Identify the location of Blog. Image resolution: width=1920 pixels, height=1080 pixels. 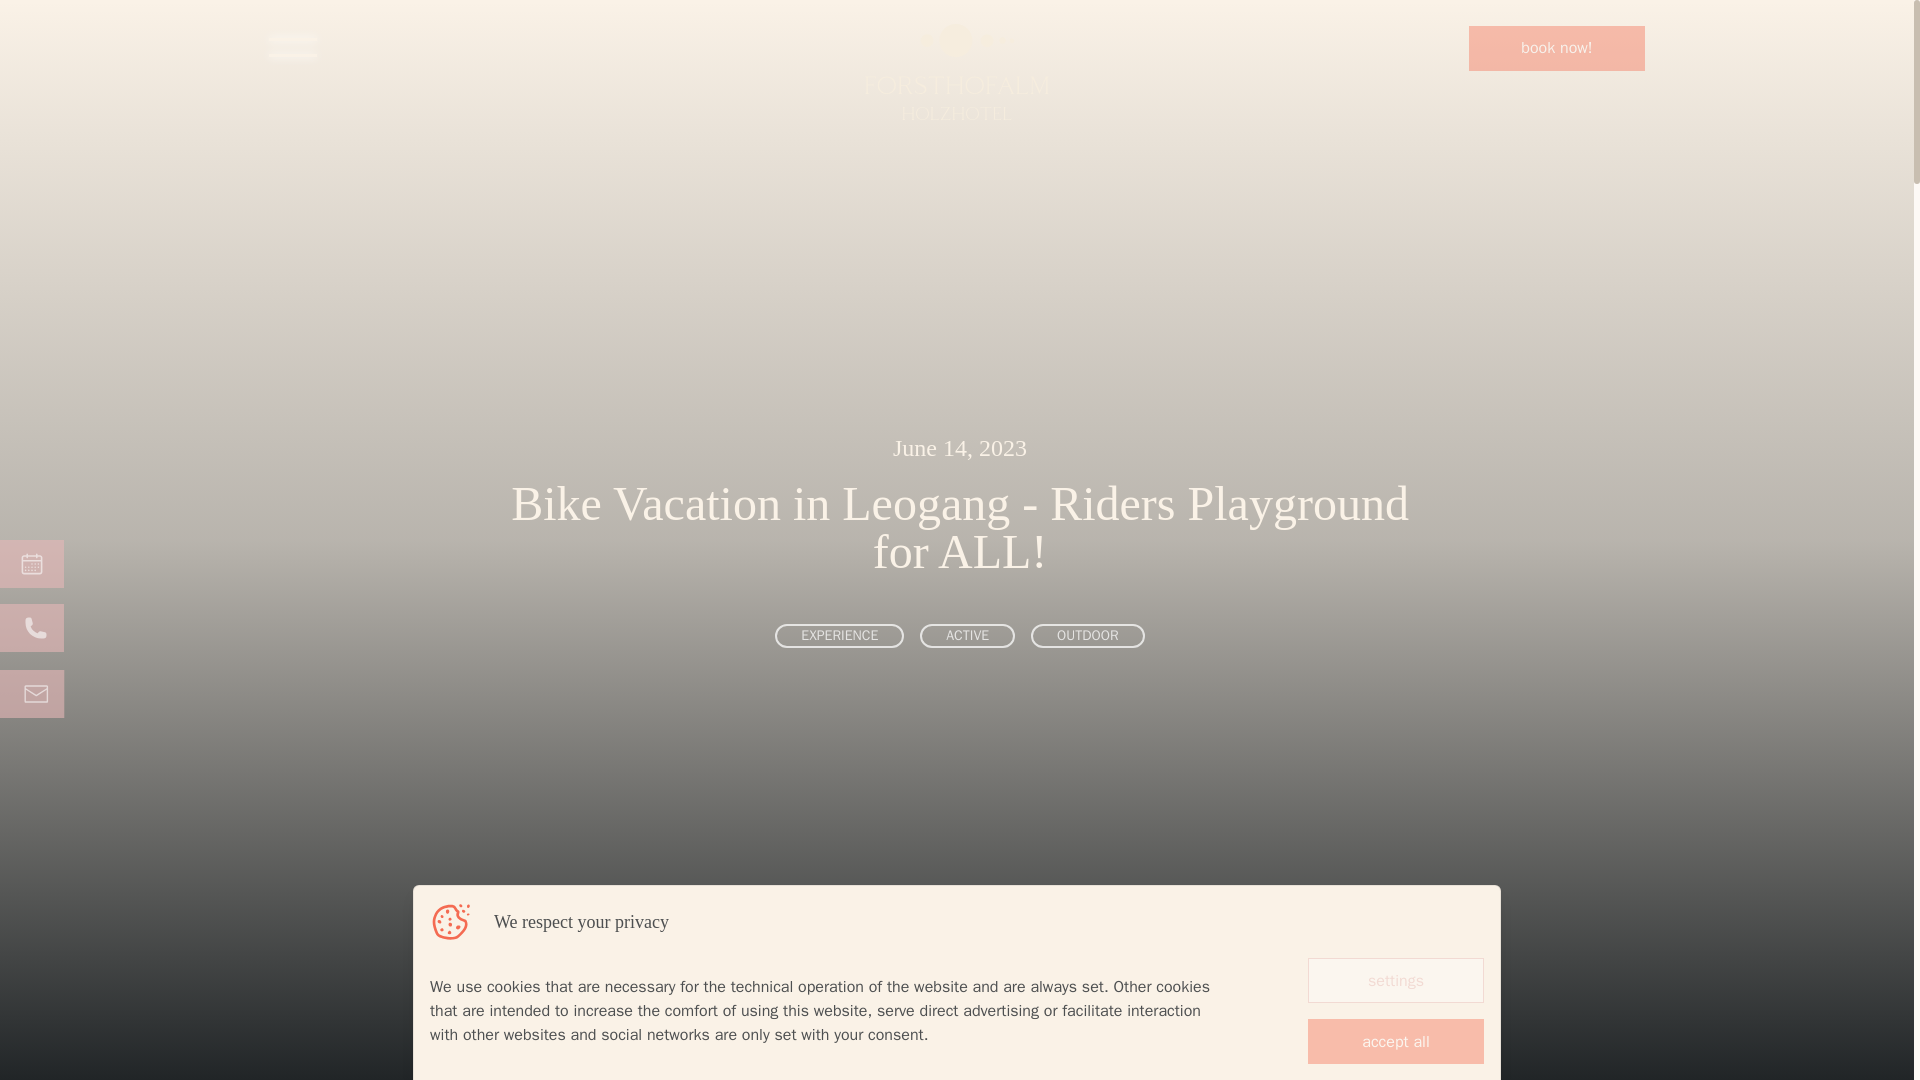
(1426, 997).